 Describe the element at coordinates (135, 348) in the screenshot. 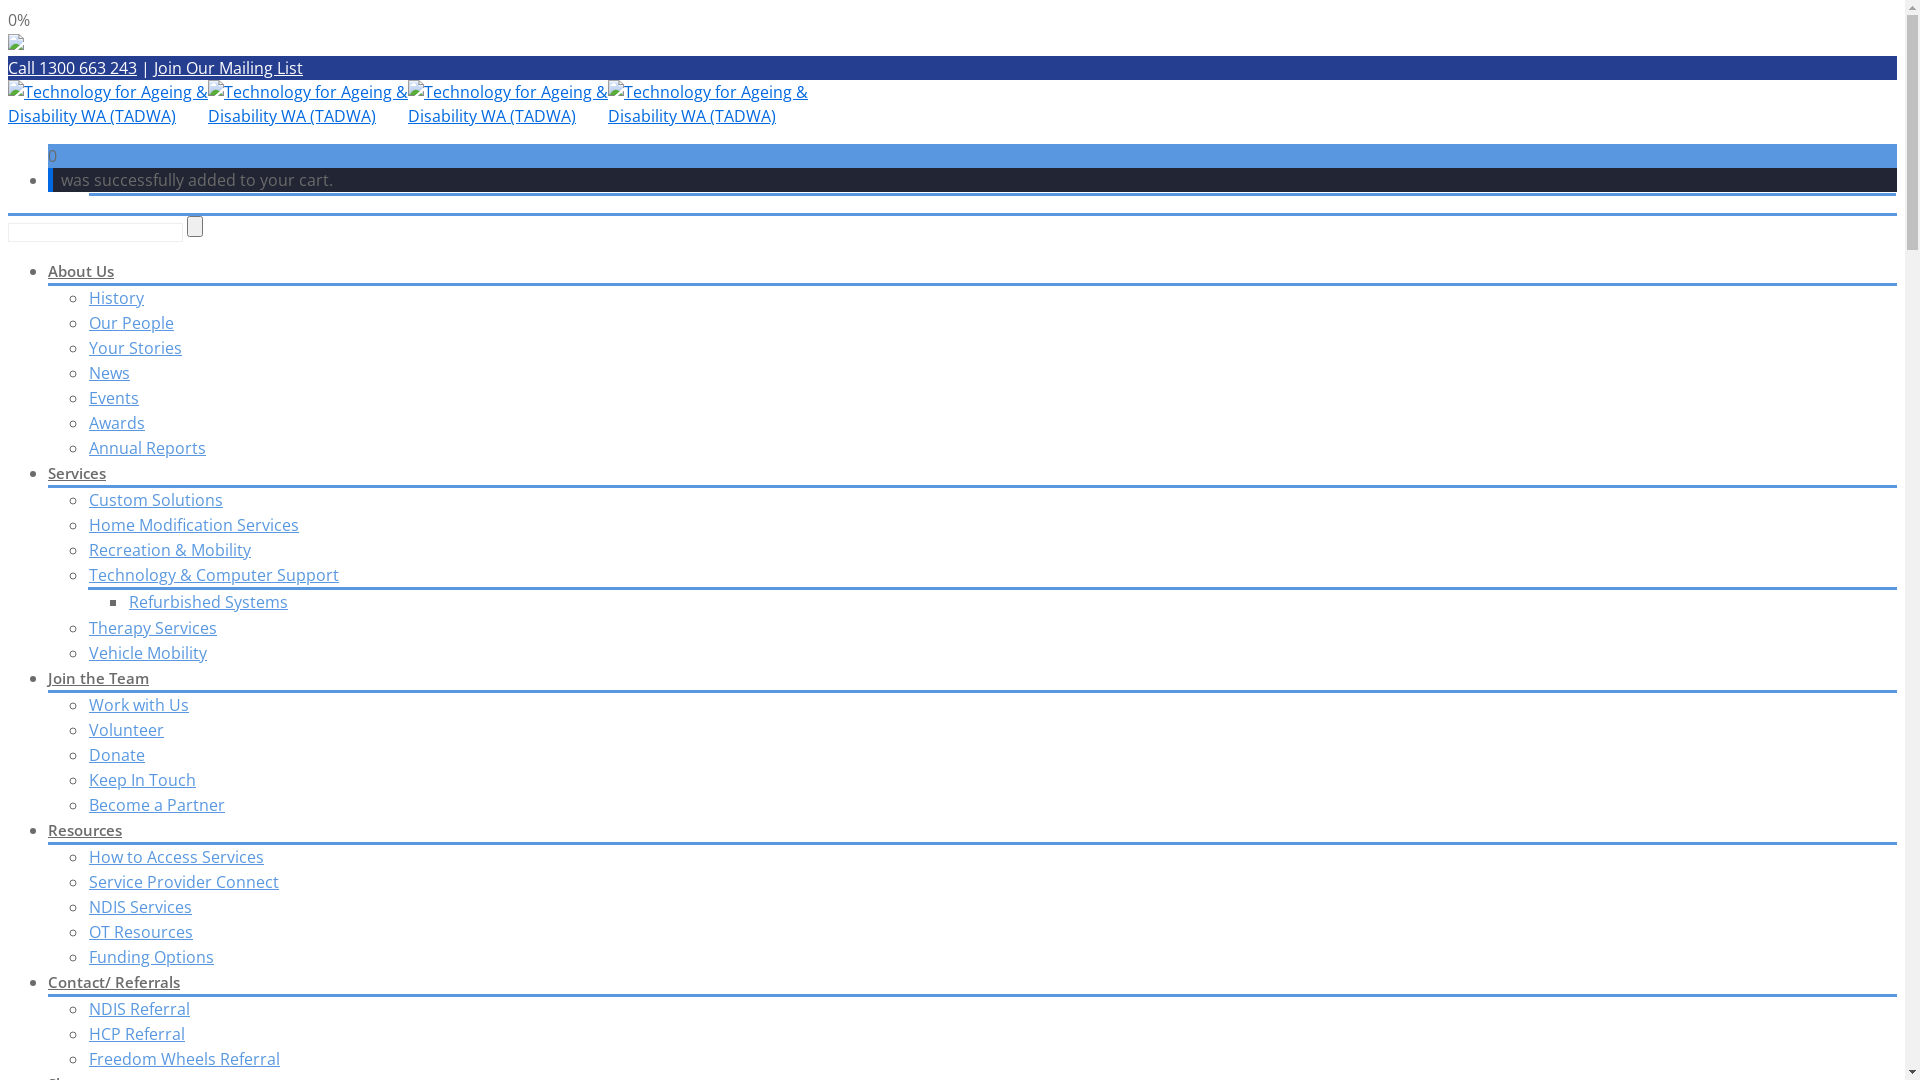

I see `Your Stories` at that location.